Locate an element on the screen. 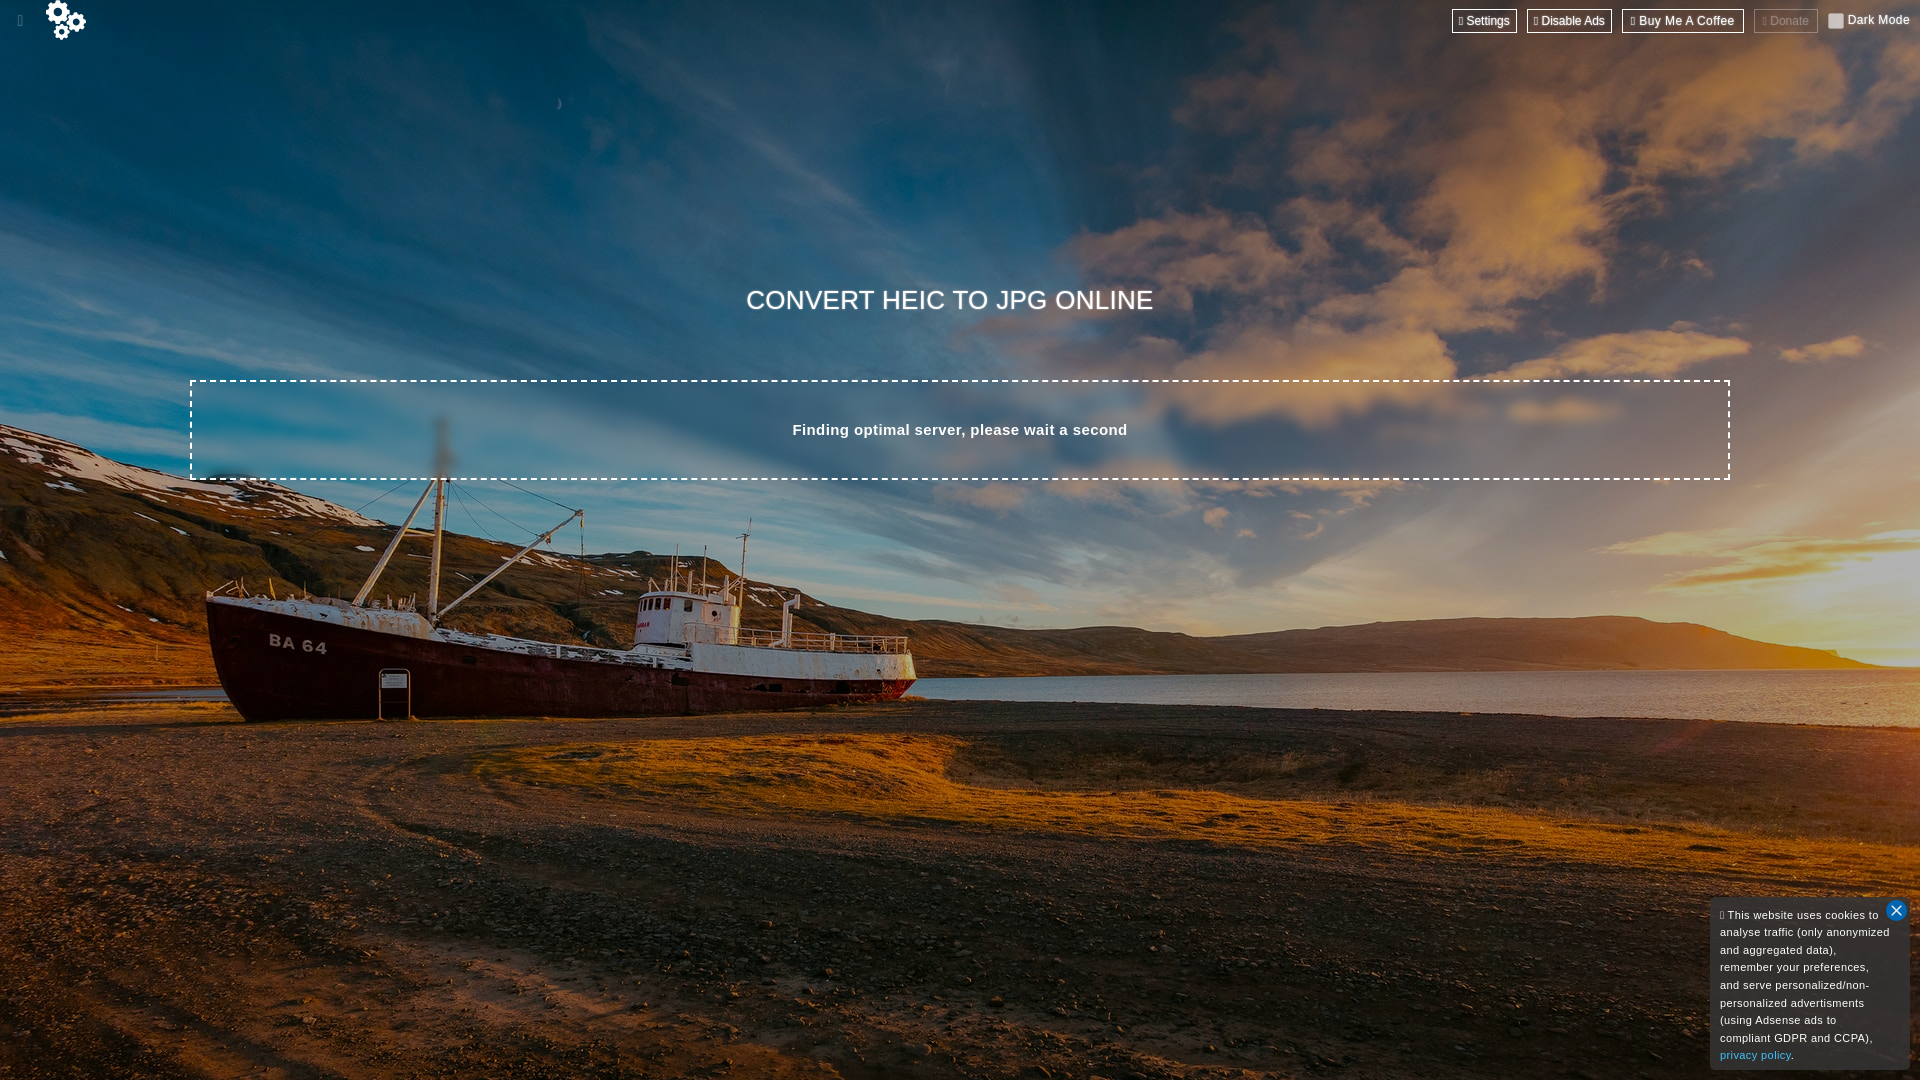 This screenshot has height=1080, width=1920. Advertisement is located at coordinates (960, 1024).